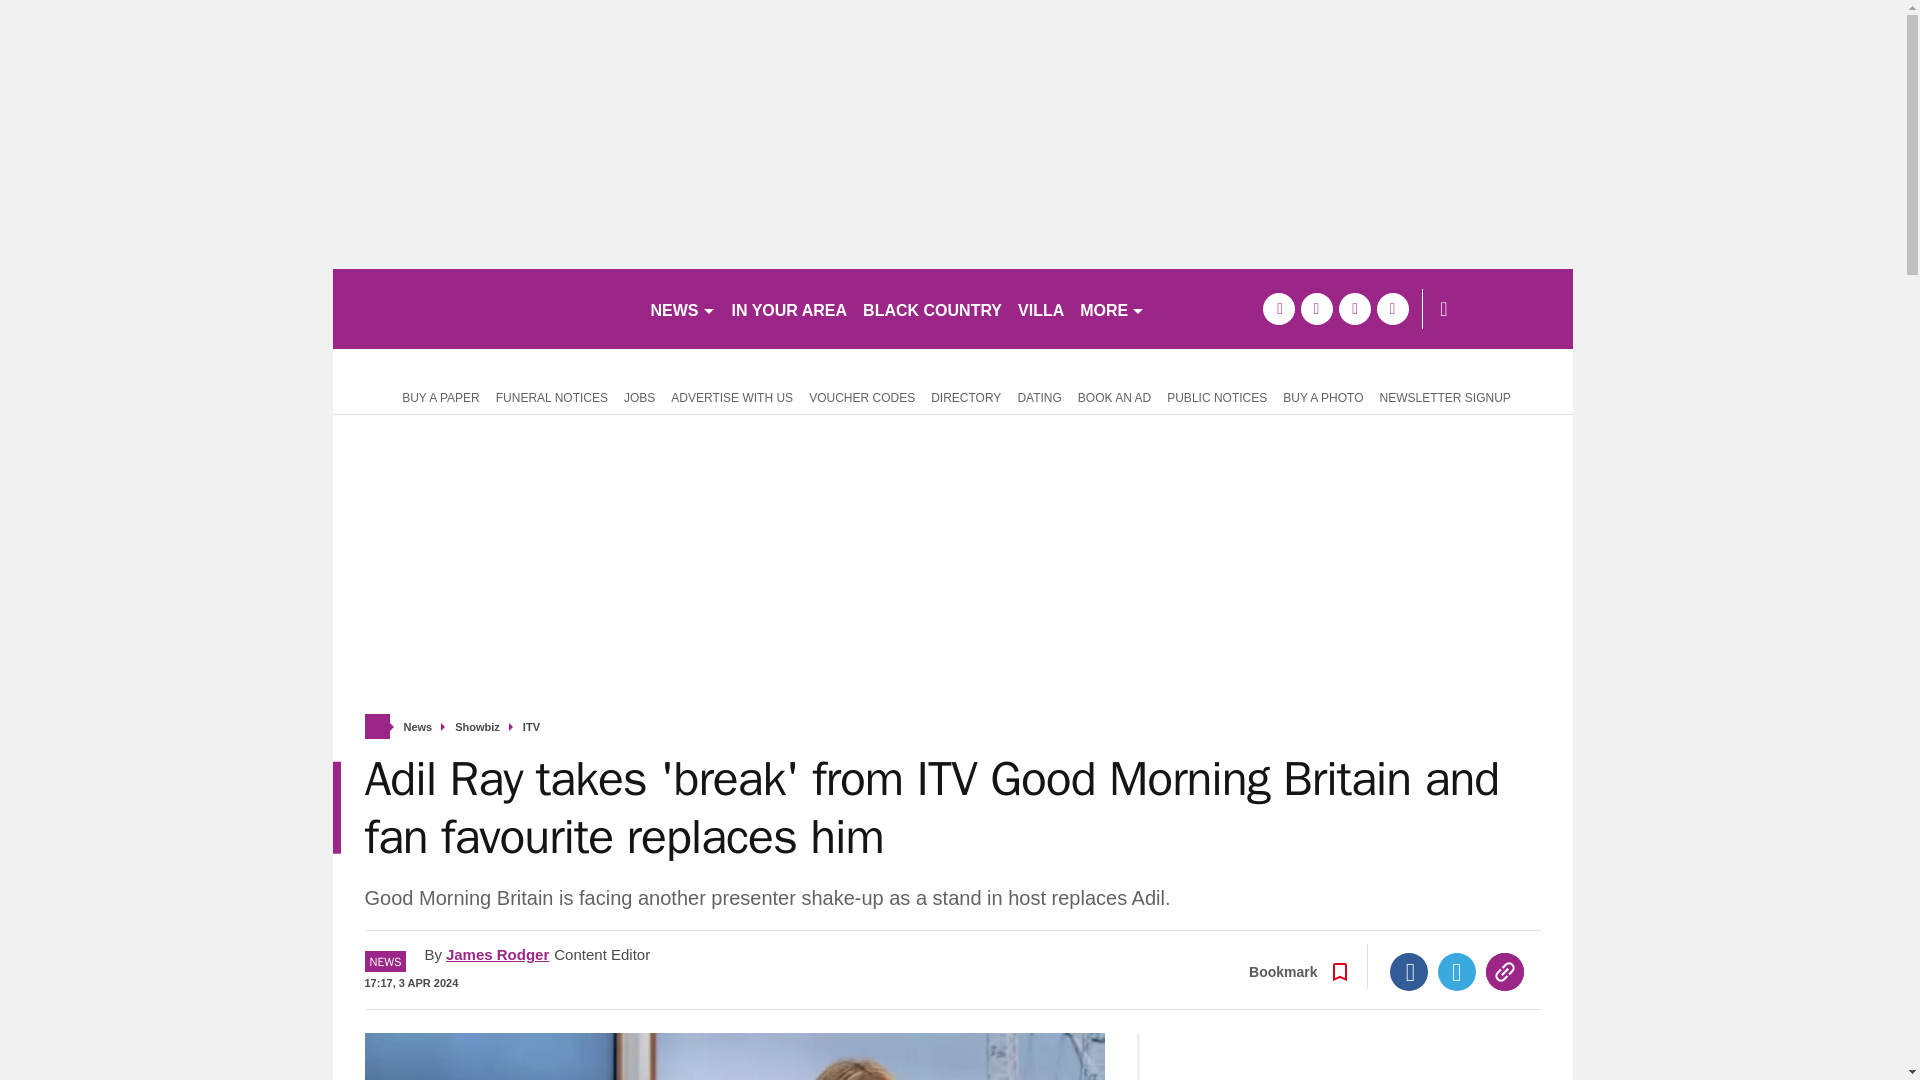 This screenshot has width=1920, height=1080. I want to click on facebook, so click(1278, 308).